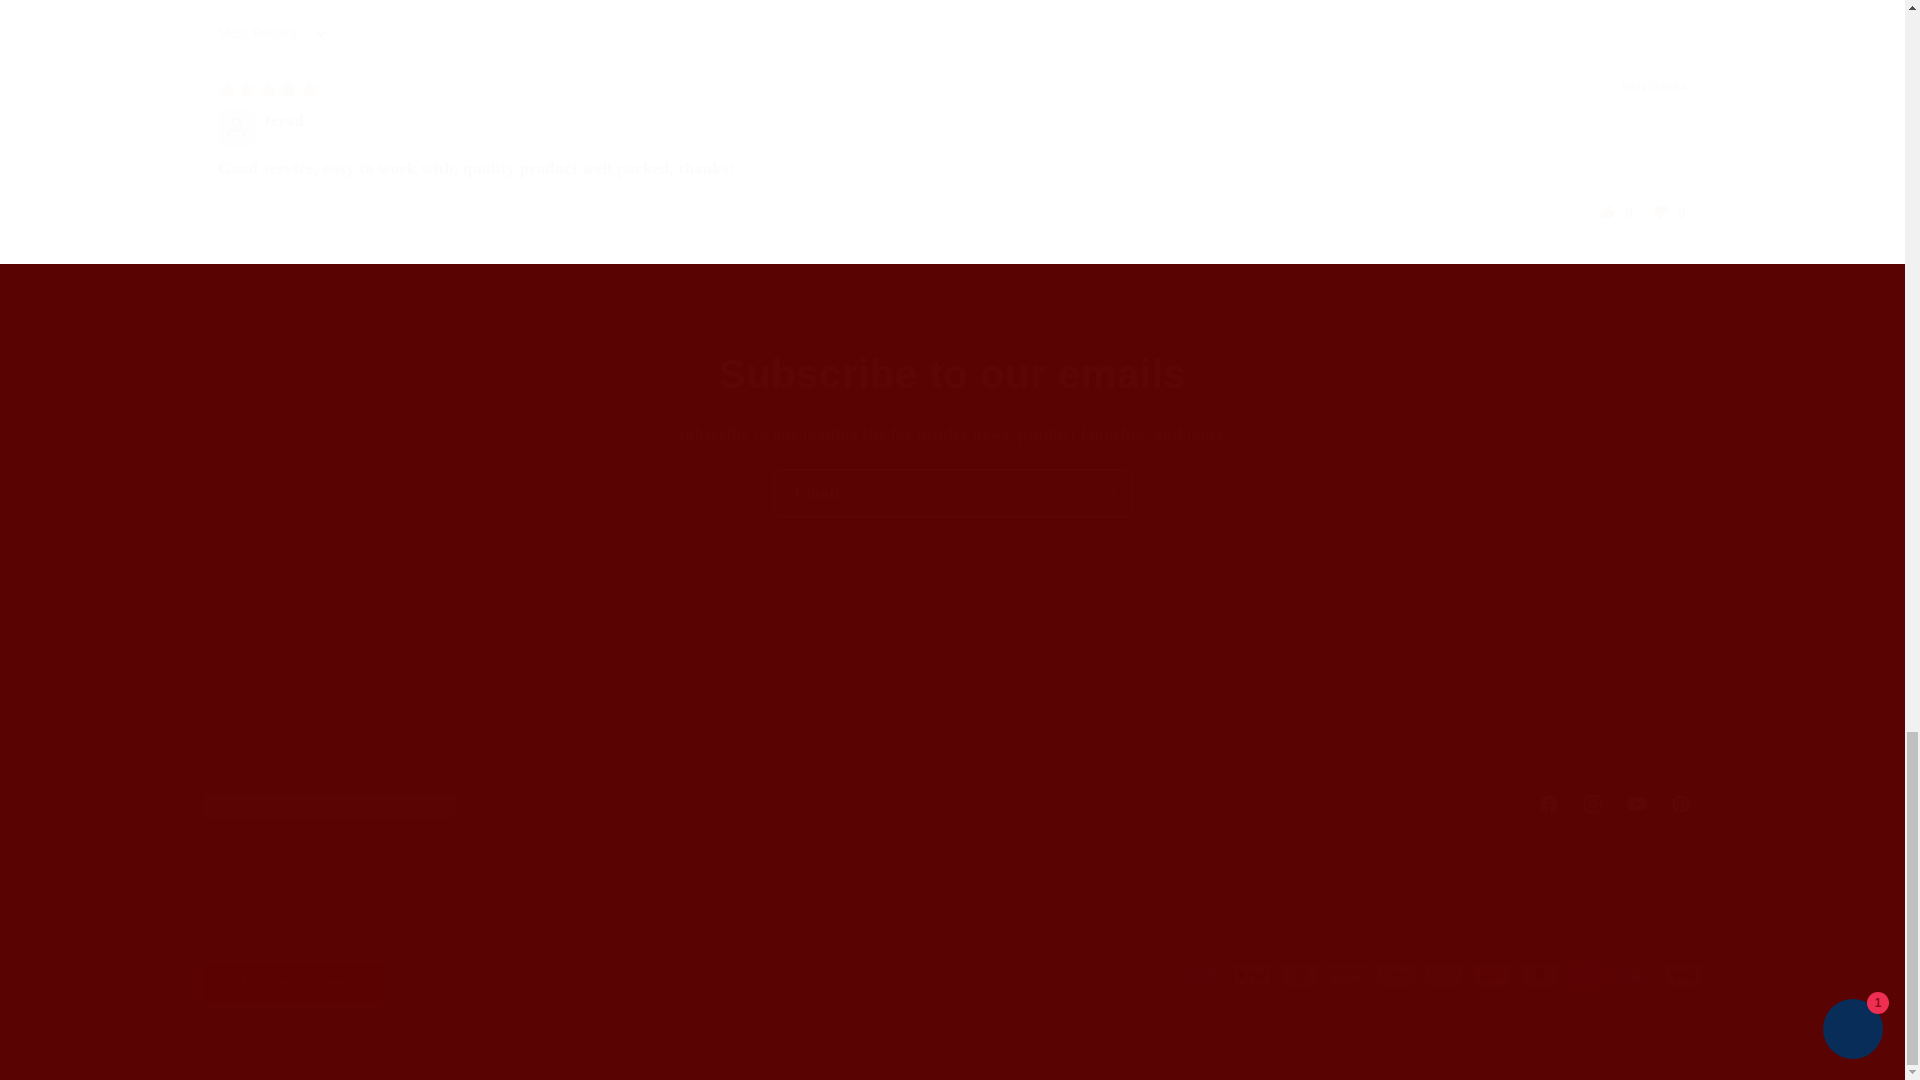 This screenshot has width=1920, height=1080. I want to click on down, so click(445, 699).